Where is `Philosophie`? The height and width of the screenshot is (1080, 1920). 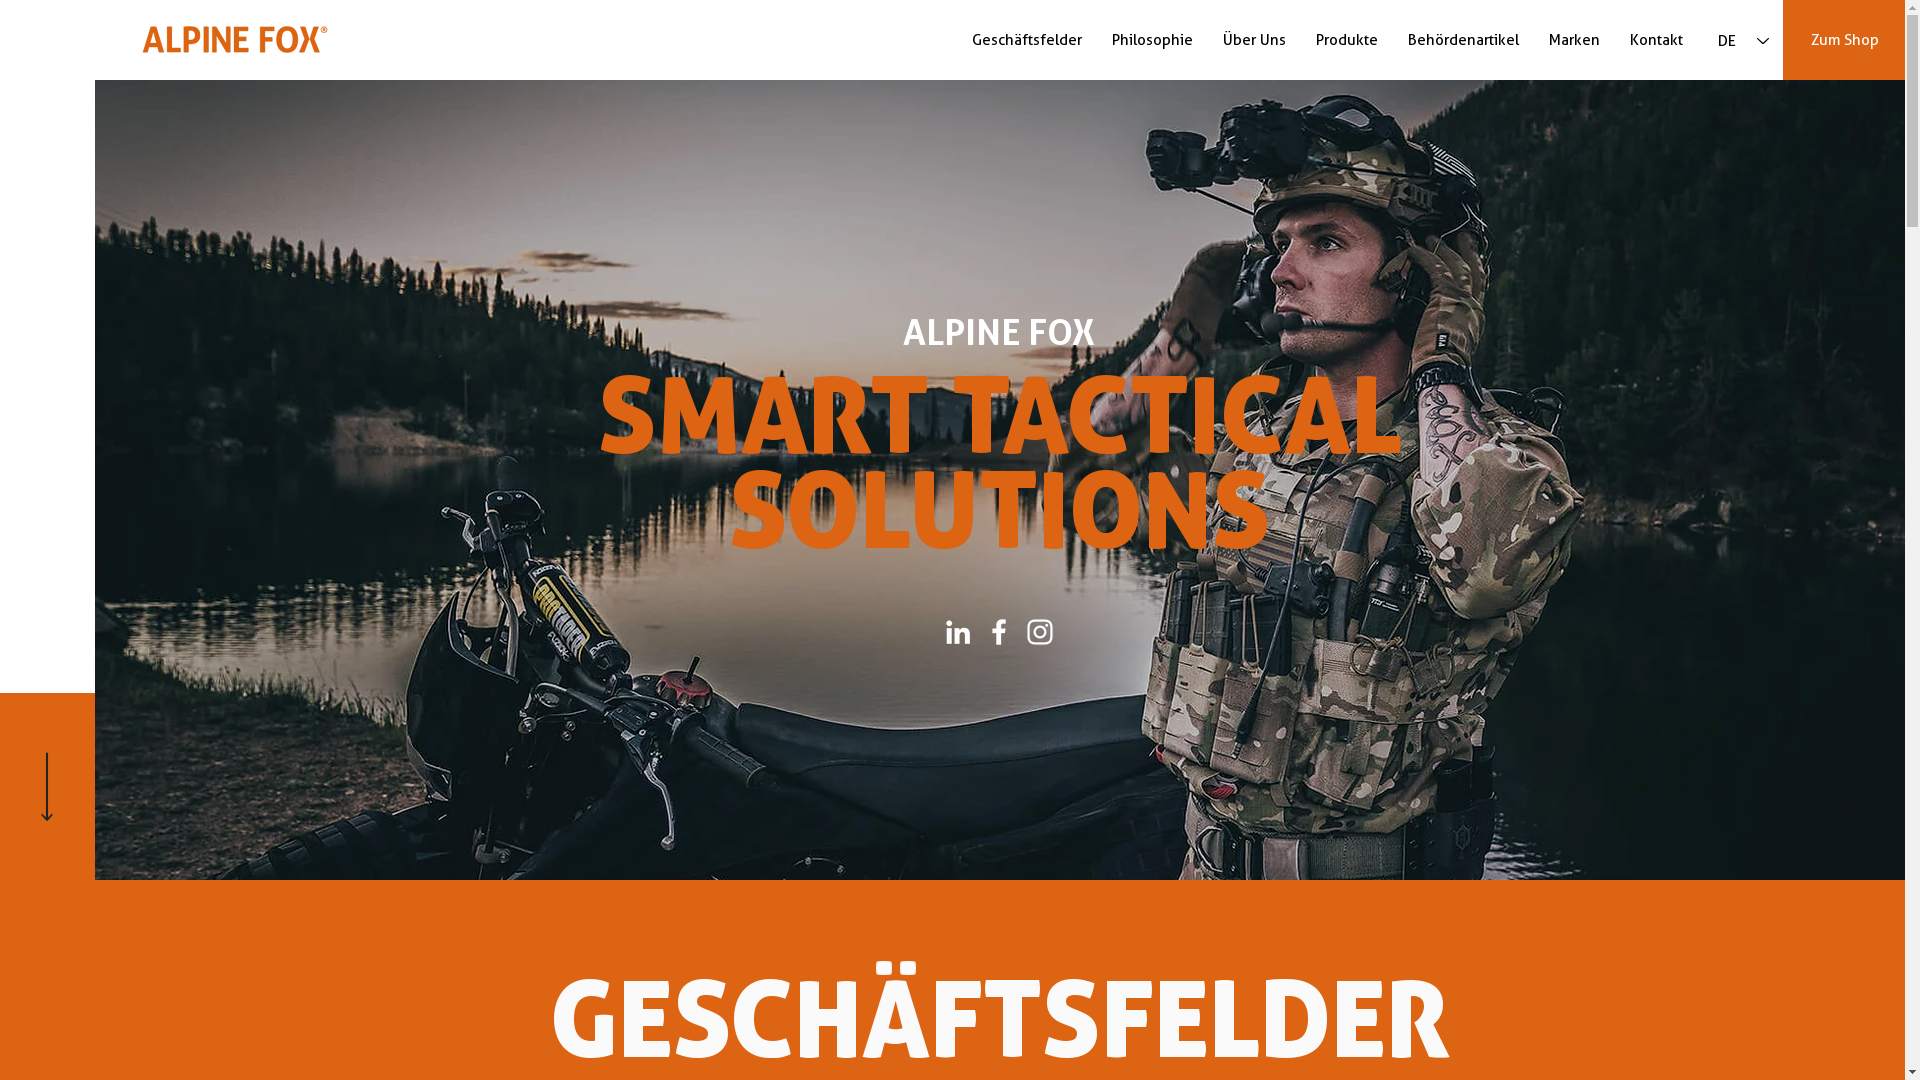
Philosophie is located at coordinates (1152, 40).